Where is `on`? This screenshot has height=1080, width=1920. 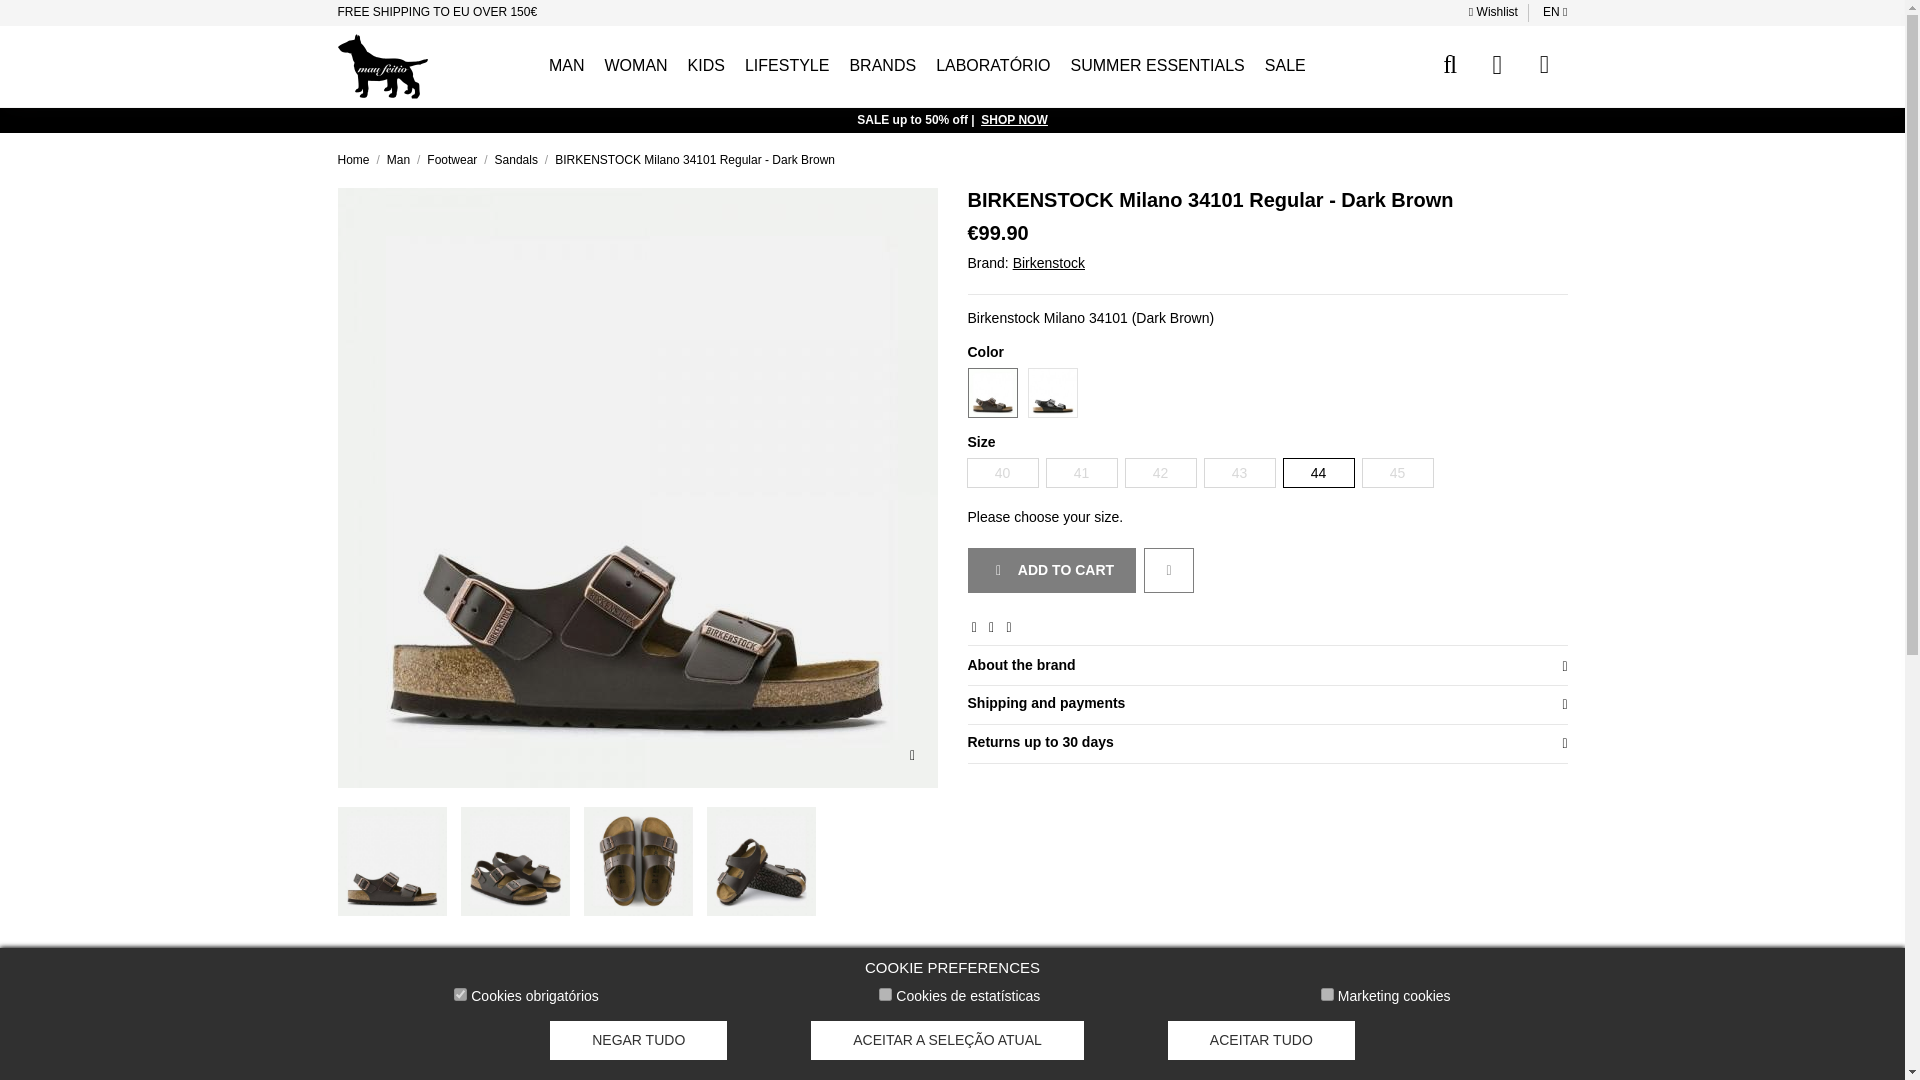 on is located at coordinates (1327, 994).